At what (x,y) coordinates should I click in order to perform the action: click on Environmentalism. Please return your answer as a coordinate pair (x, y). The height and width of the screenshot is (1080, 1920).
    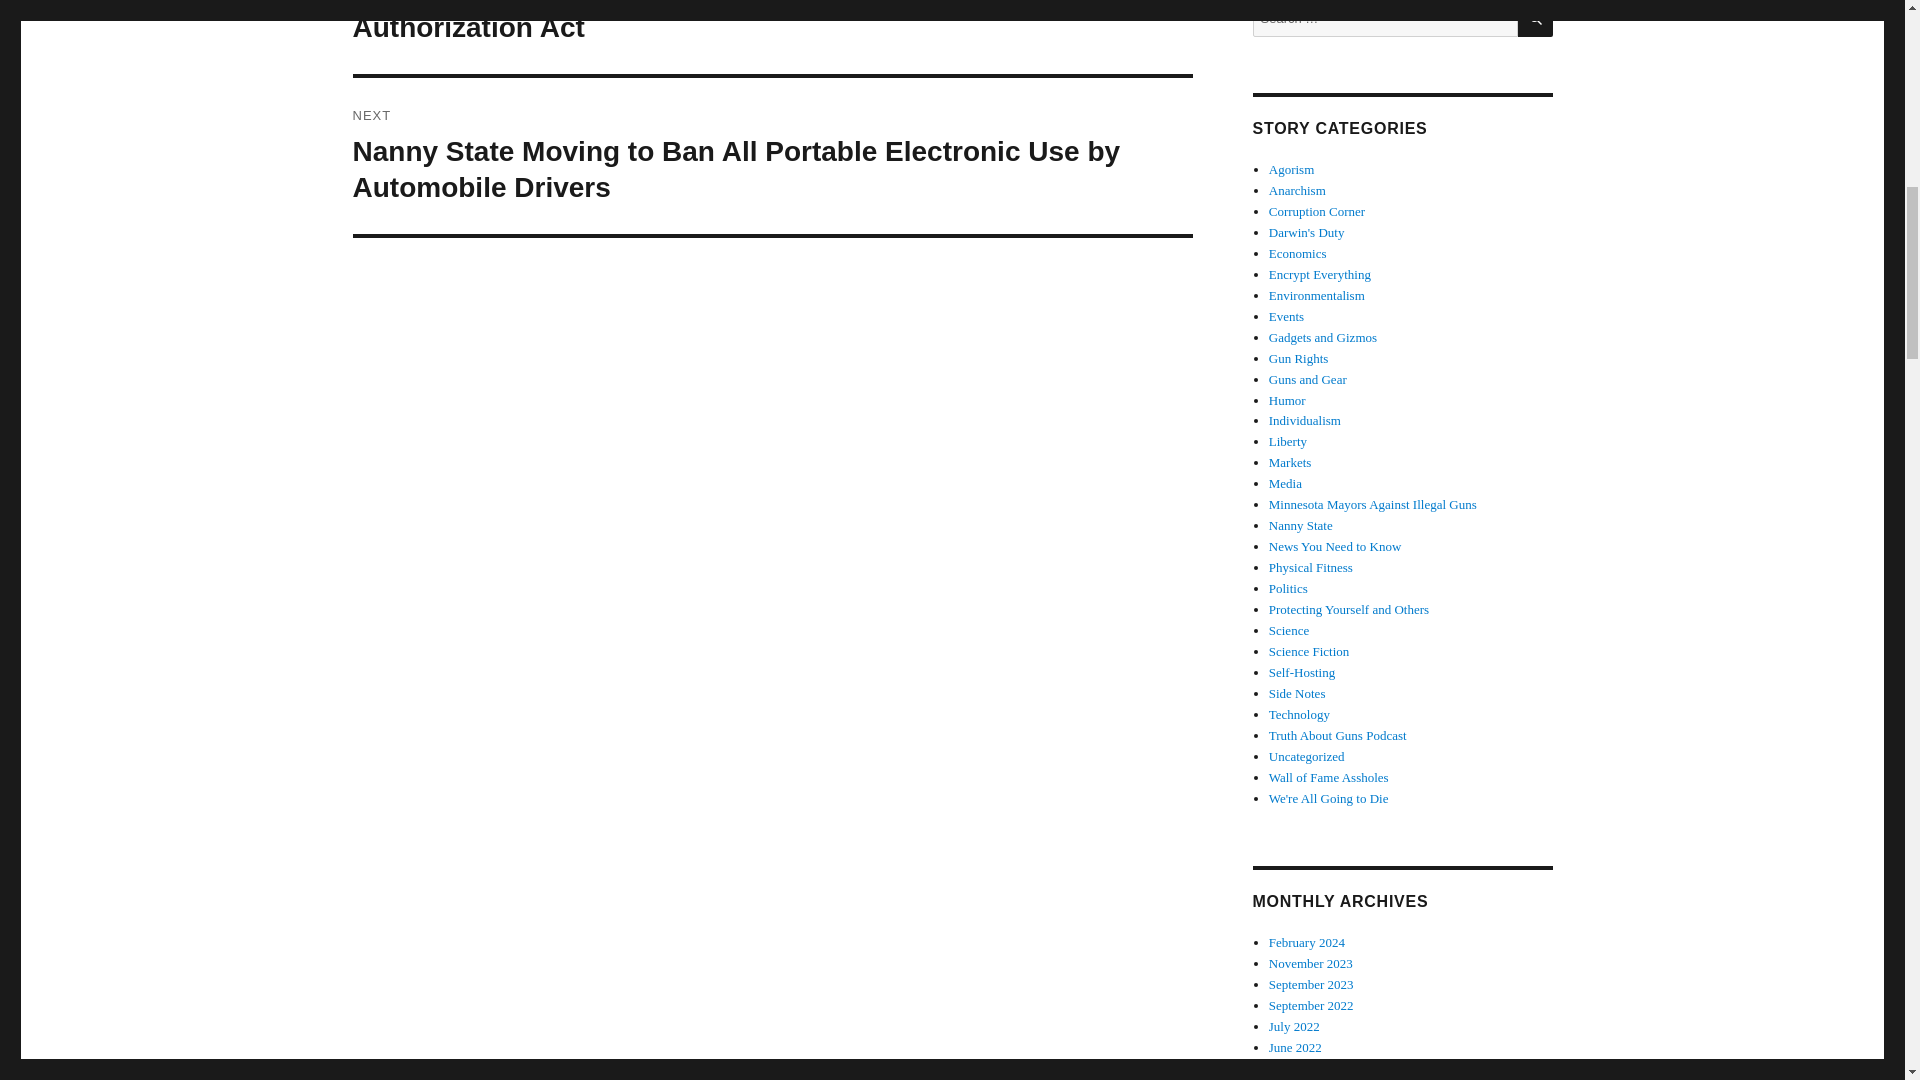
    Looking at the image, I should click on (1317, 296).